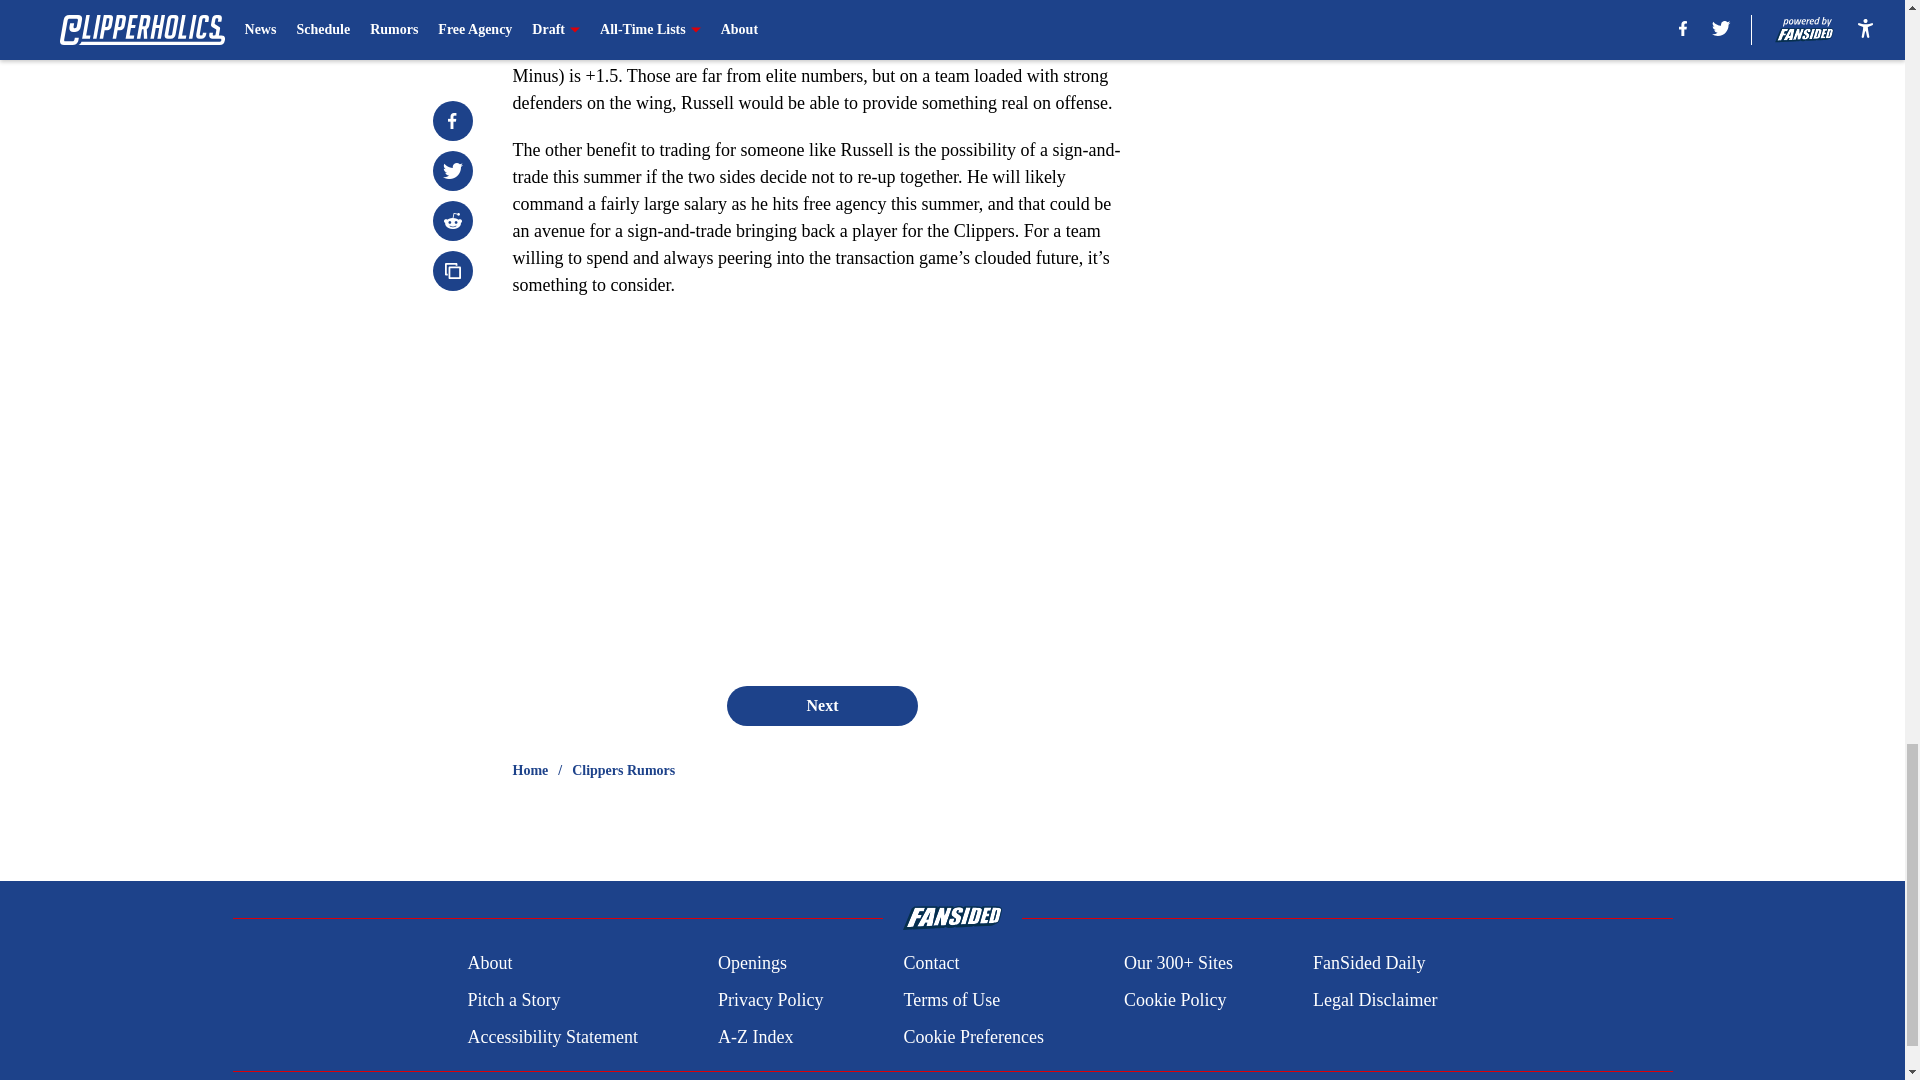 The width and height of the screenshot is (1920, 1080). Describe the element at coordinates (752, 964) in the screenshot. I see `Openings` at that location.